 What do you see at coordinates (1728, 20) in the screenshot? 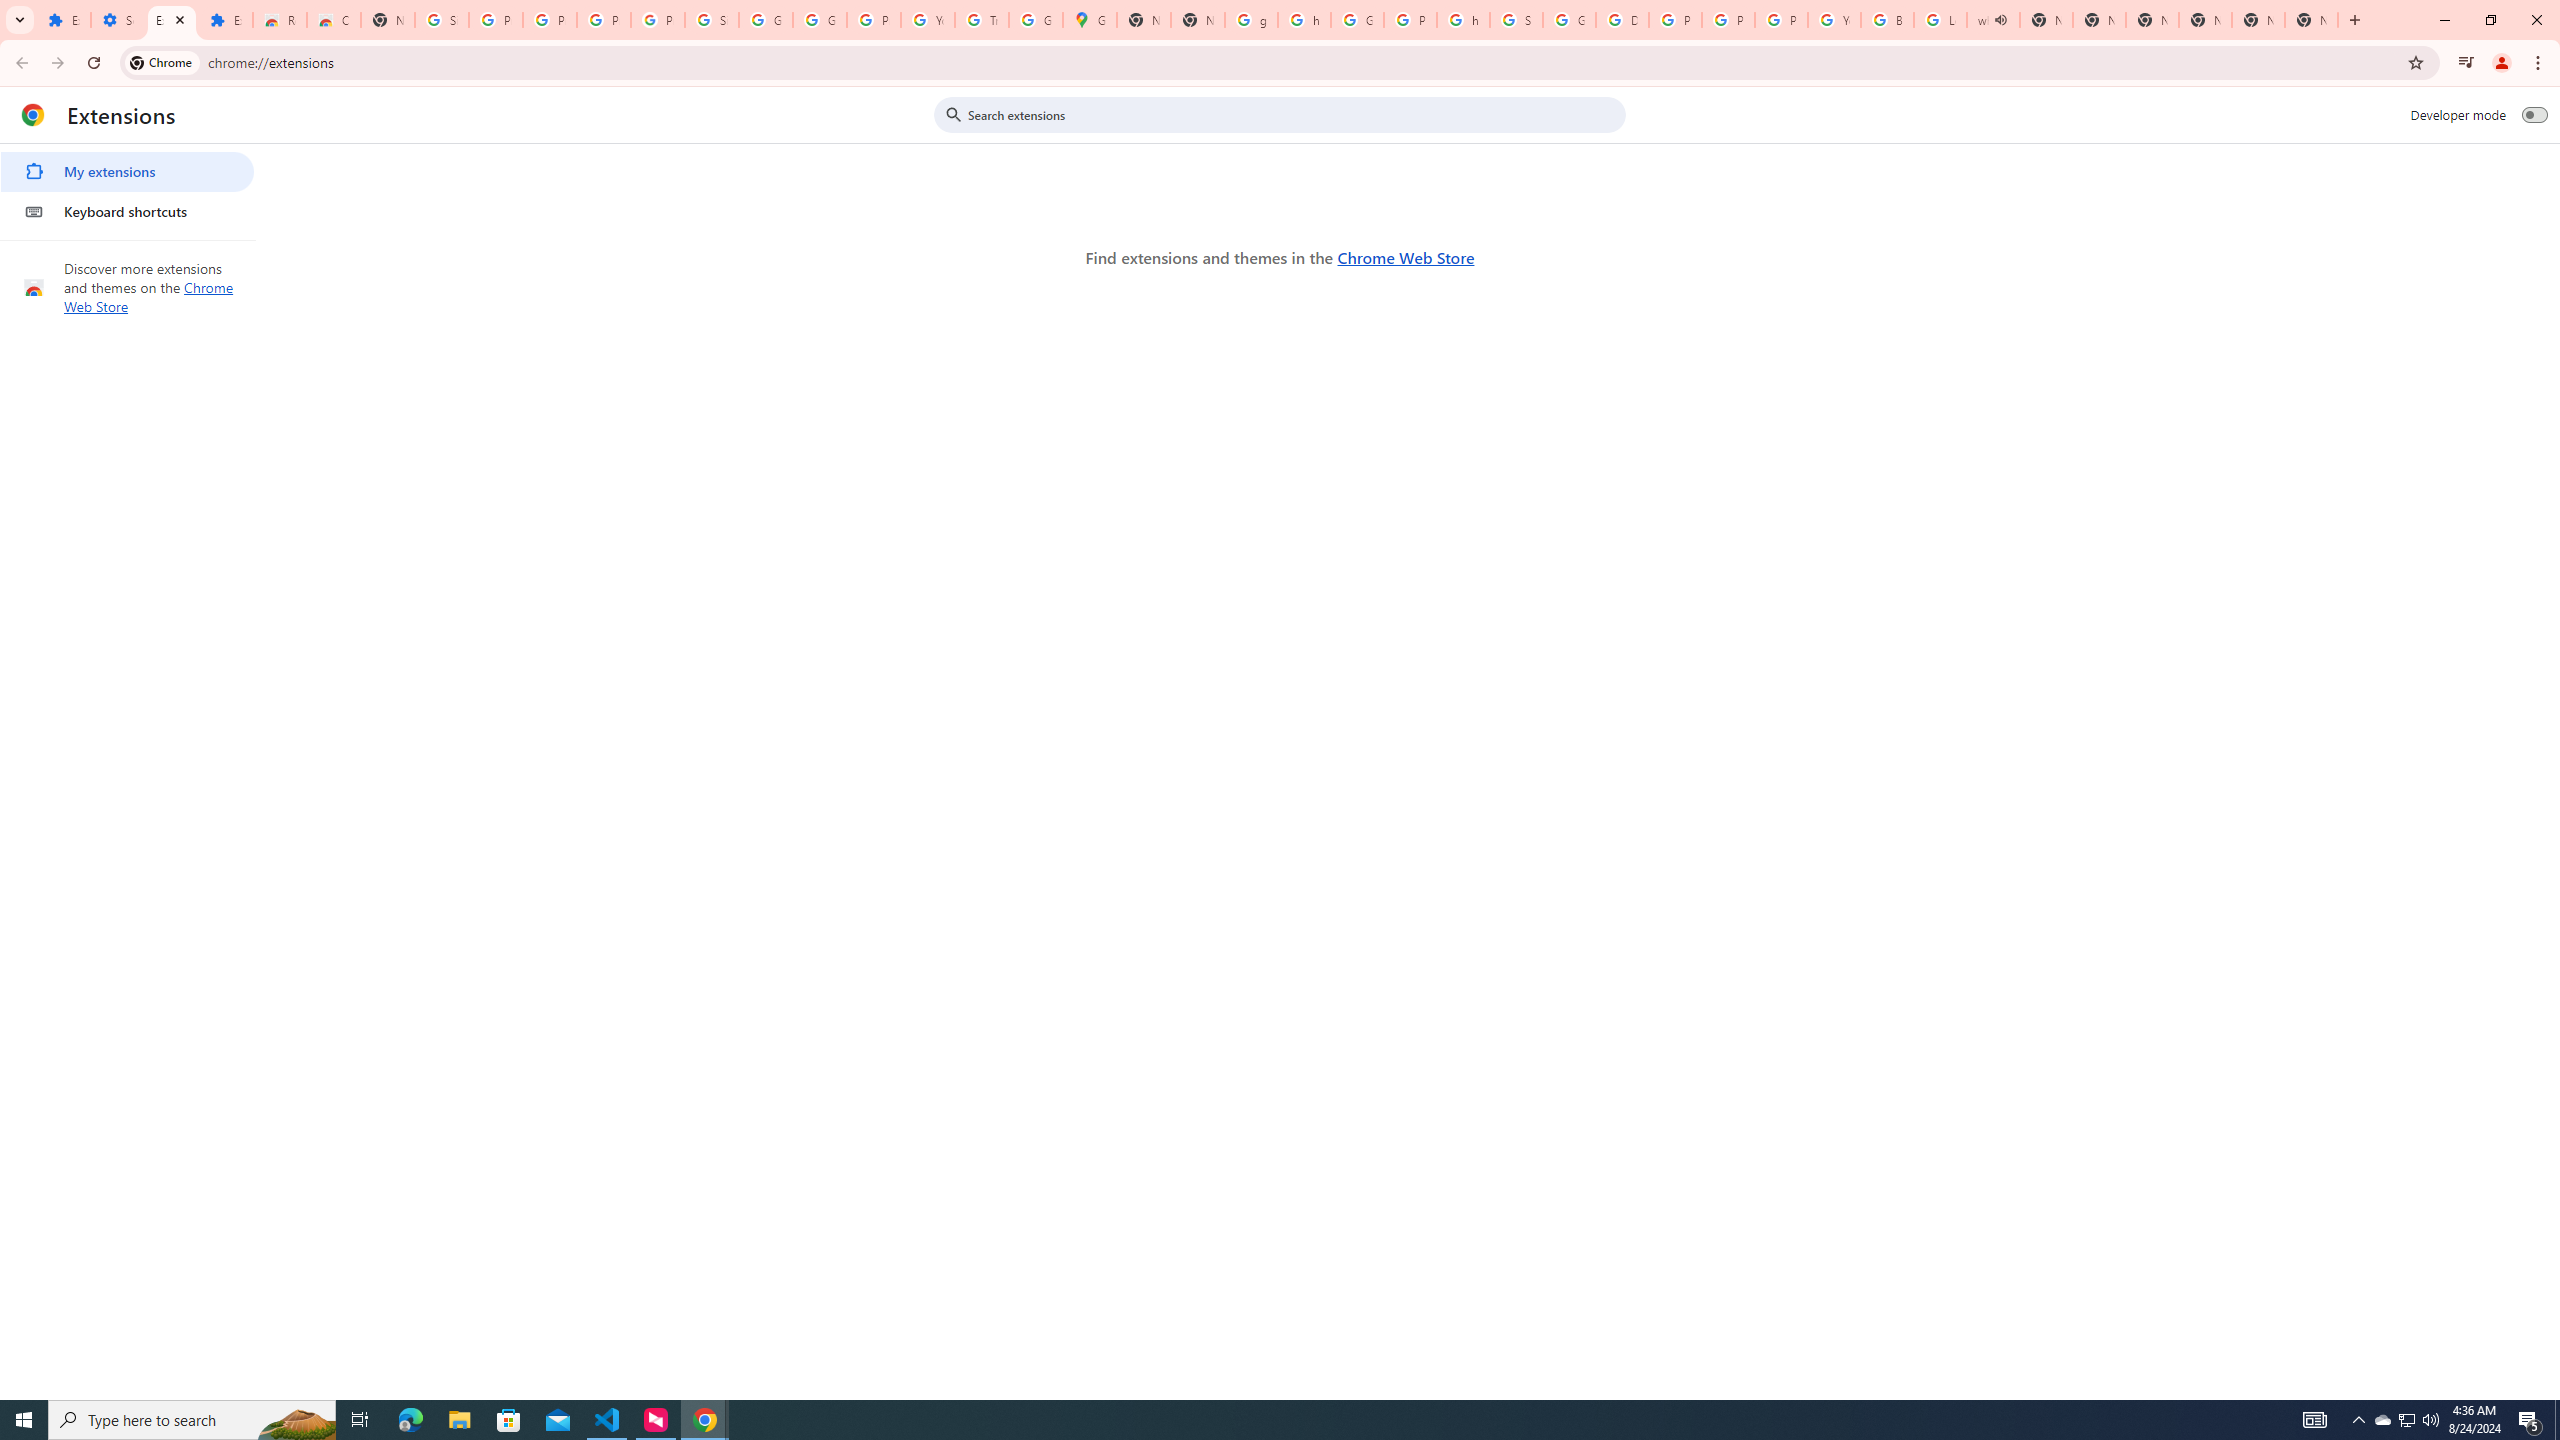
I see `Privacy Help Center - Policies Help` at bounding box center [1728, 20].